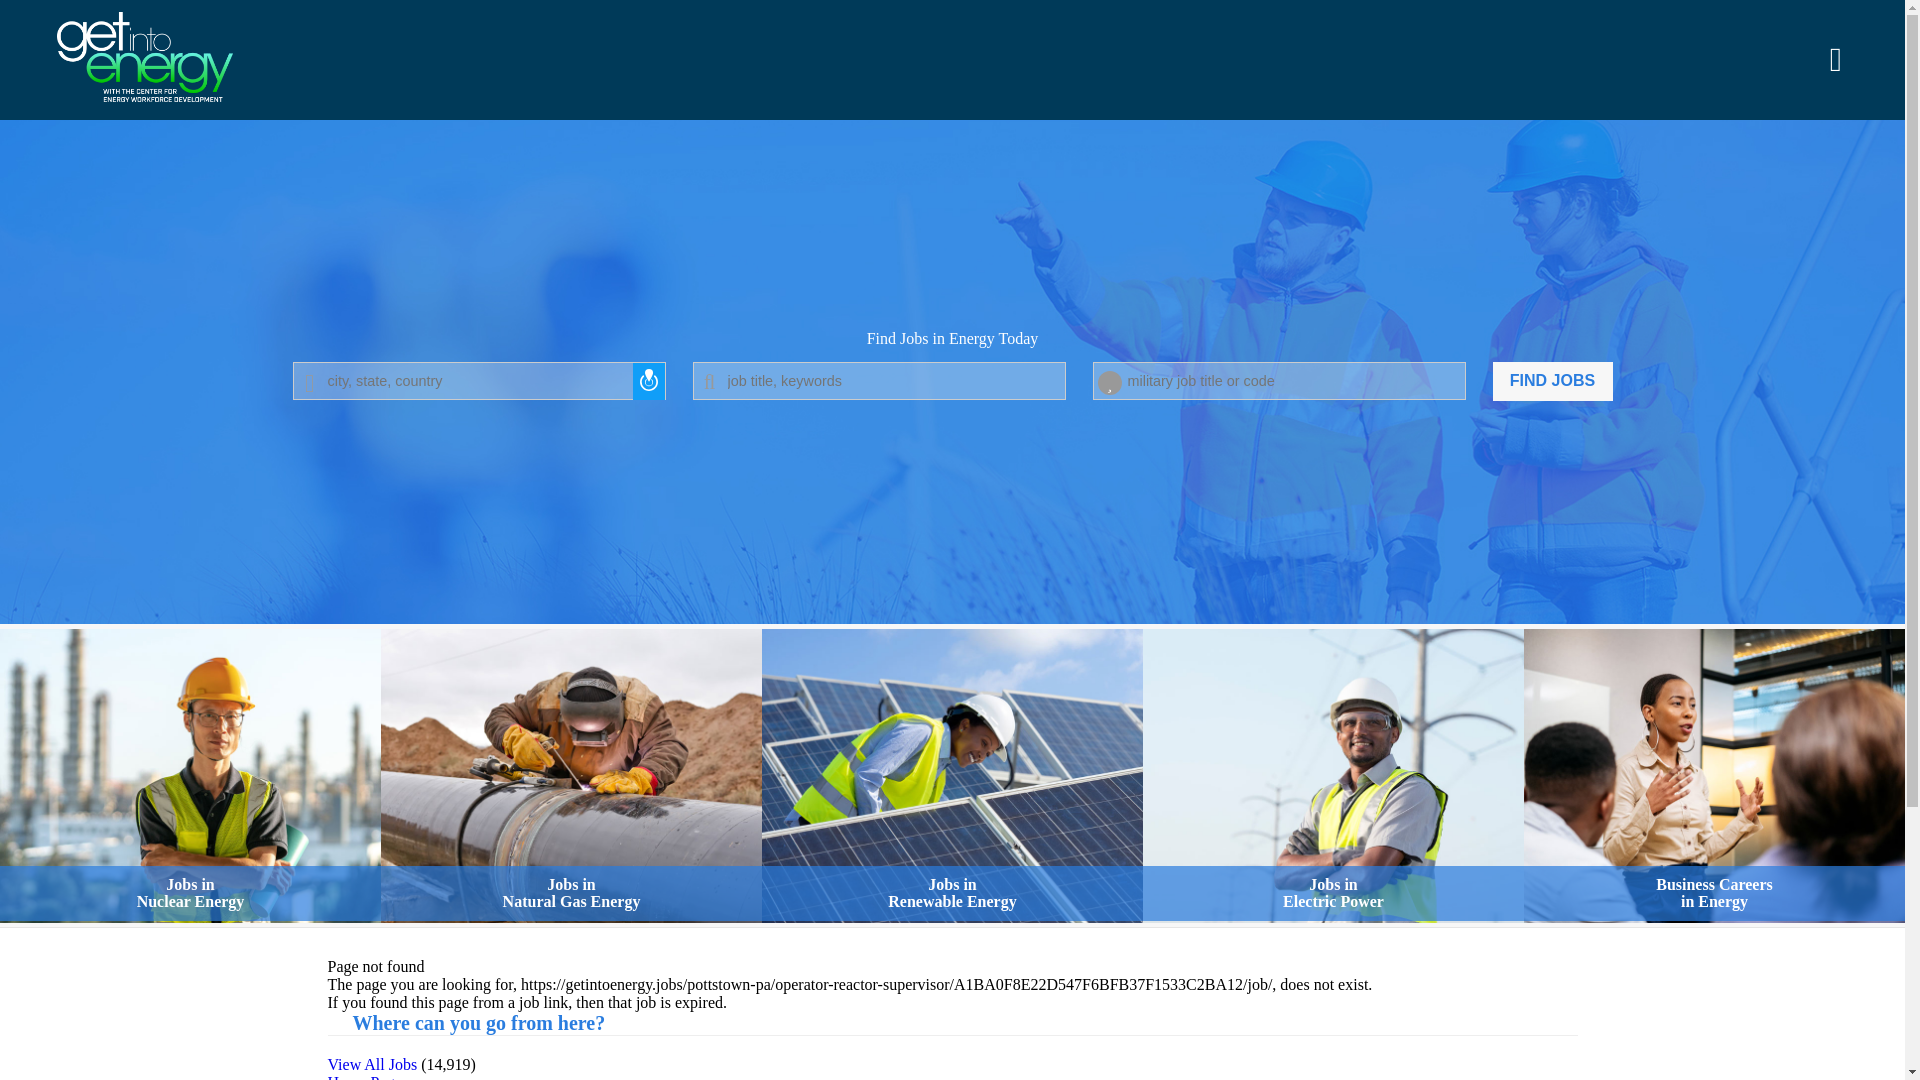  What do you see at coordinates (952, 777) in the screenshot?
I see `Home Page` at bounding box center [952, 777].